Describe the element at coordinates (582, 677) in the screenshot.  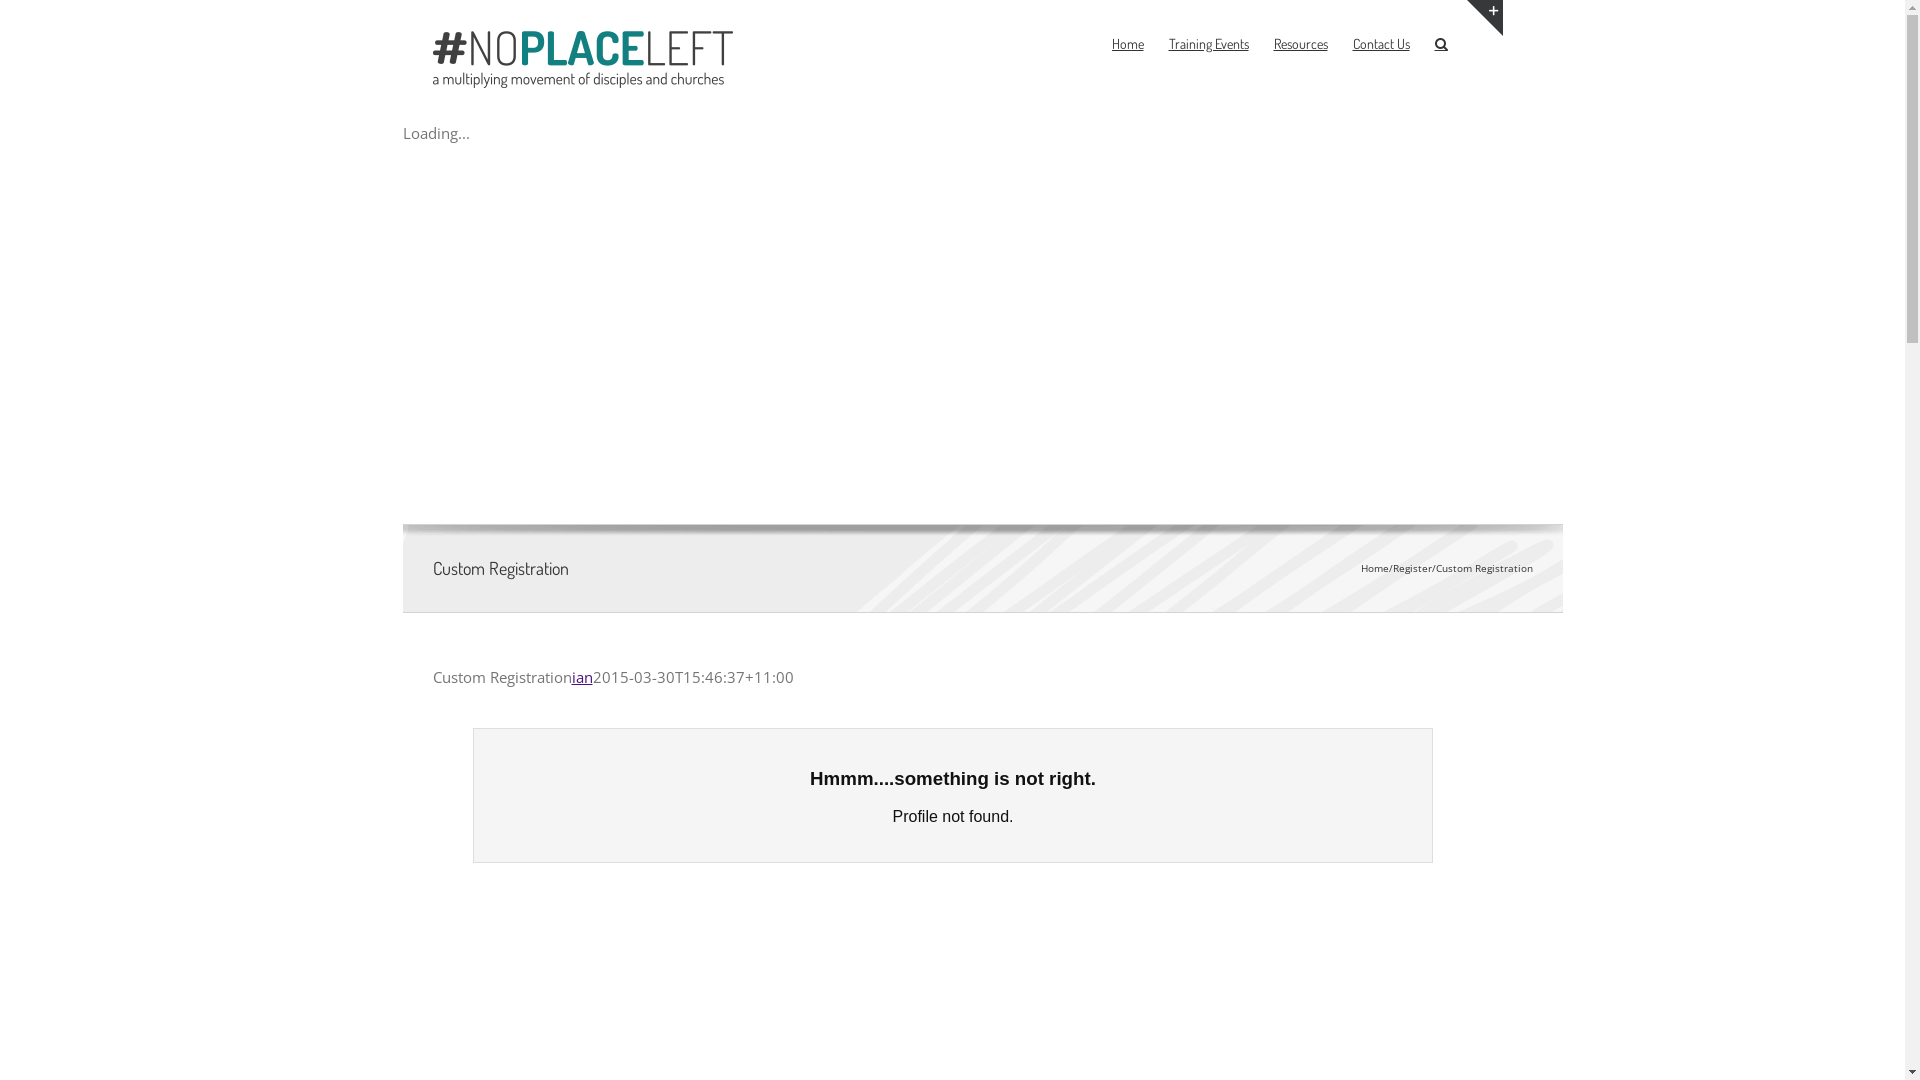
I see `ian` at that location.